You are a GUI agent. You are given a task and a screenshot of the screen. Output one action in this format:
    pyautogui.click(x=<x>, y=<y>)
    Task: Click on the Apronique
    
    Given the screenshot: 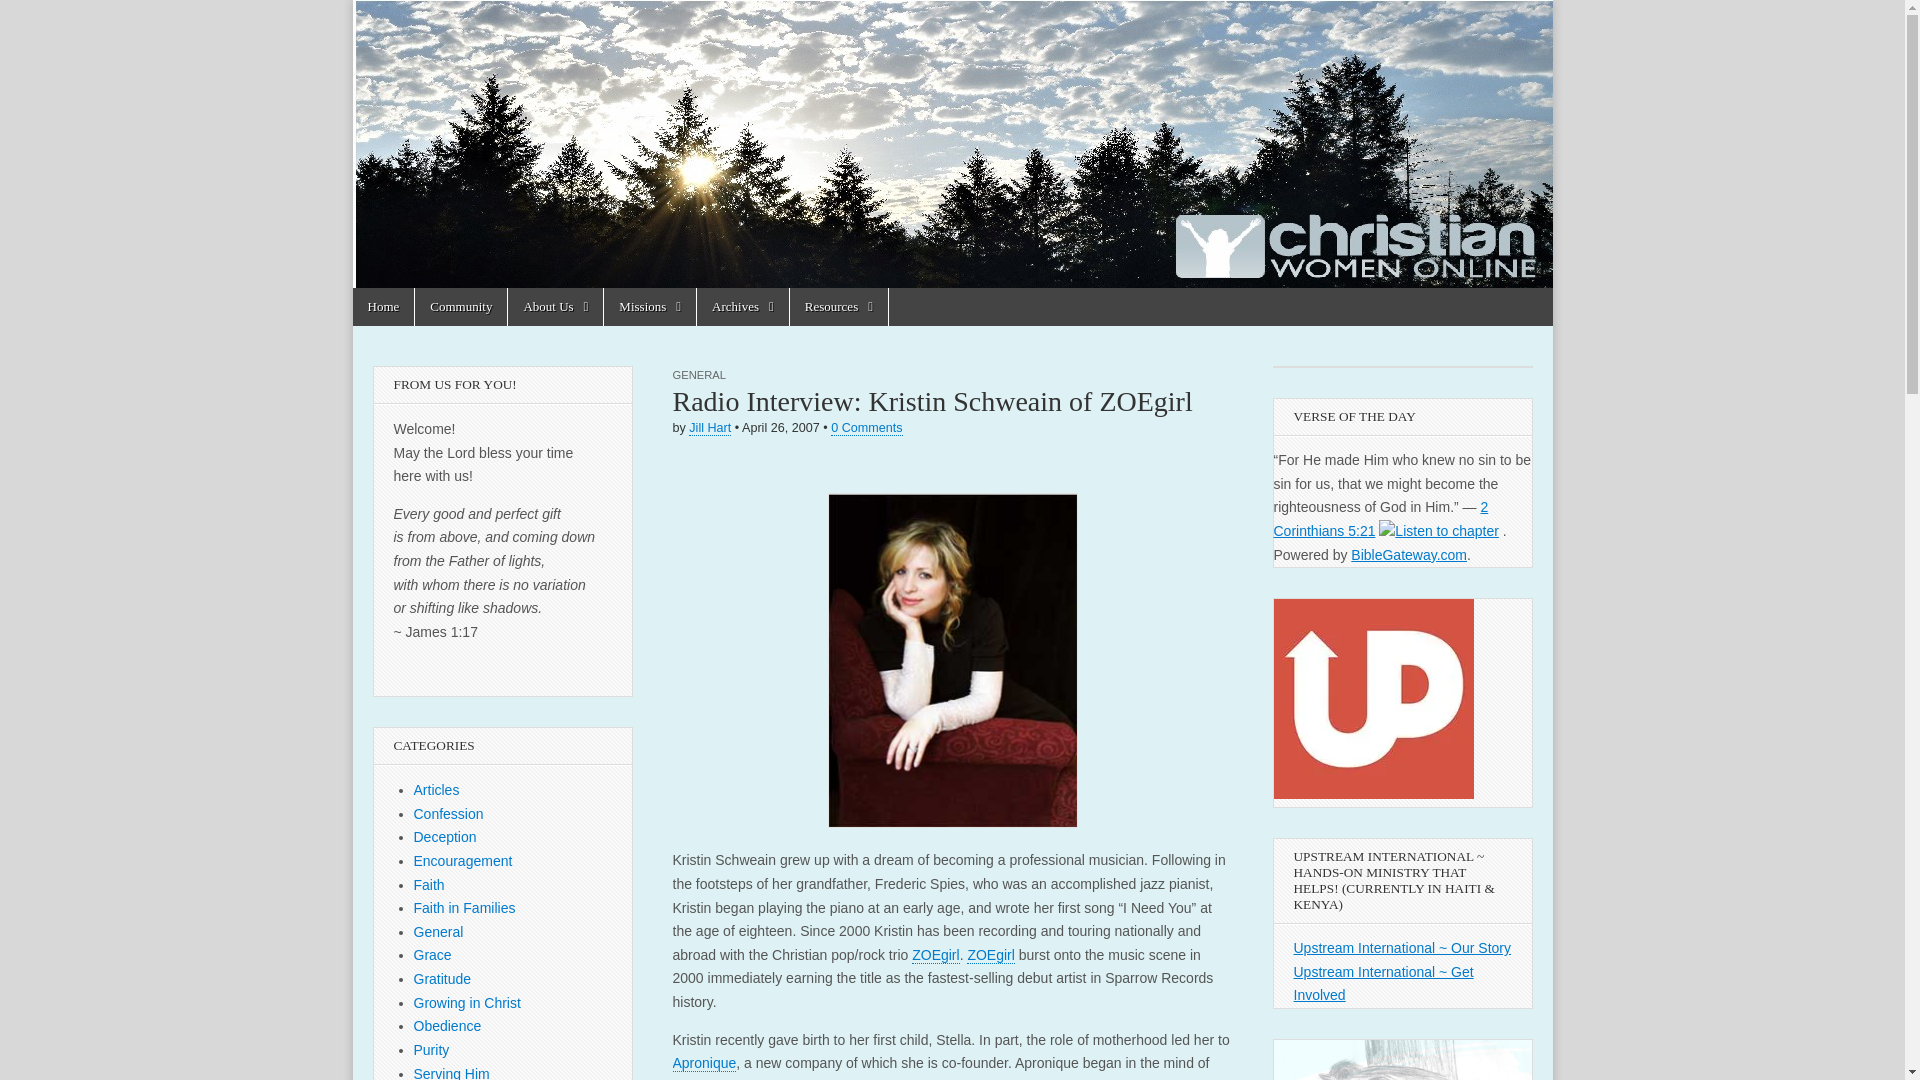 What is the action you would take?
    pyautogui.click(x=704, y=1064)
    